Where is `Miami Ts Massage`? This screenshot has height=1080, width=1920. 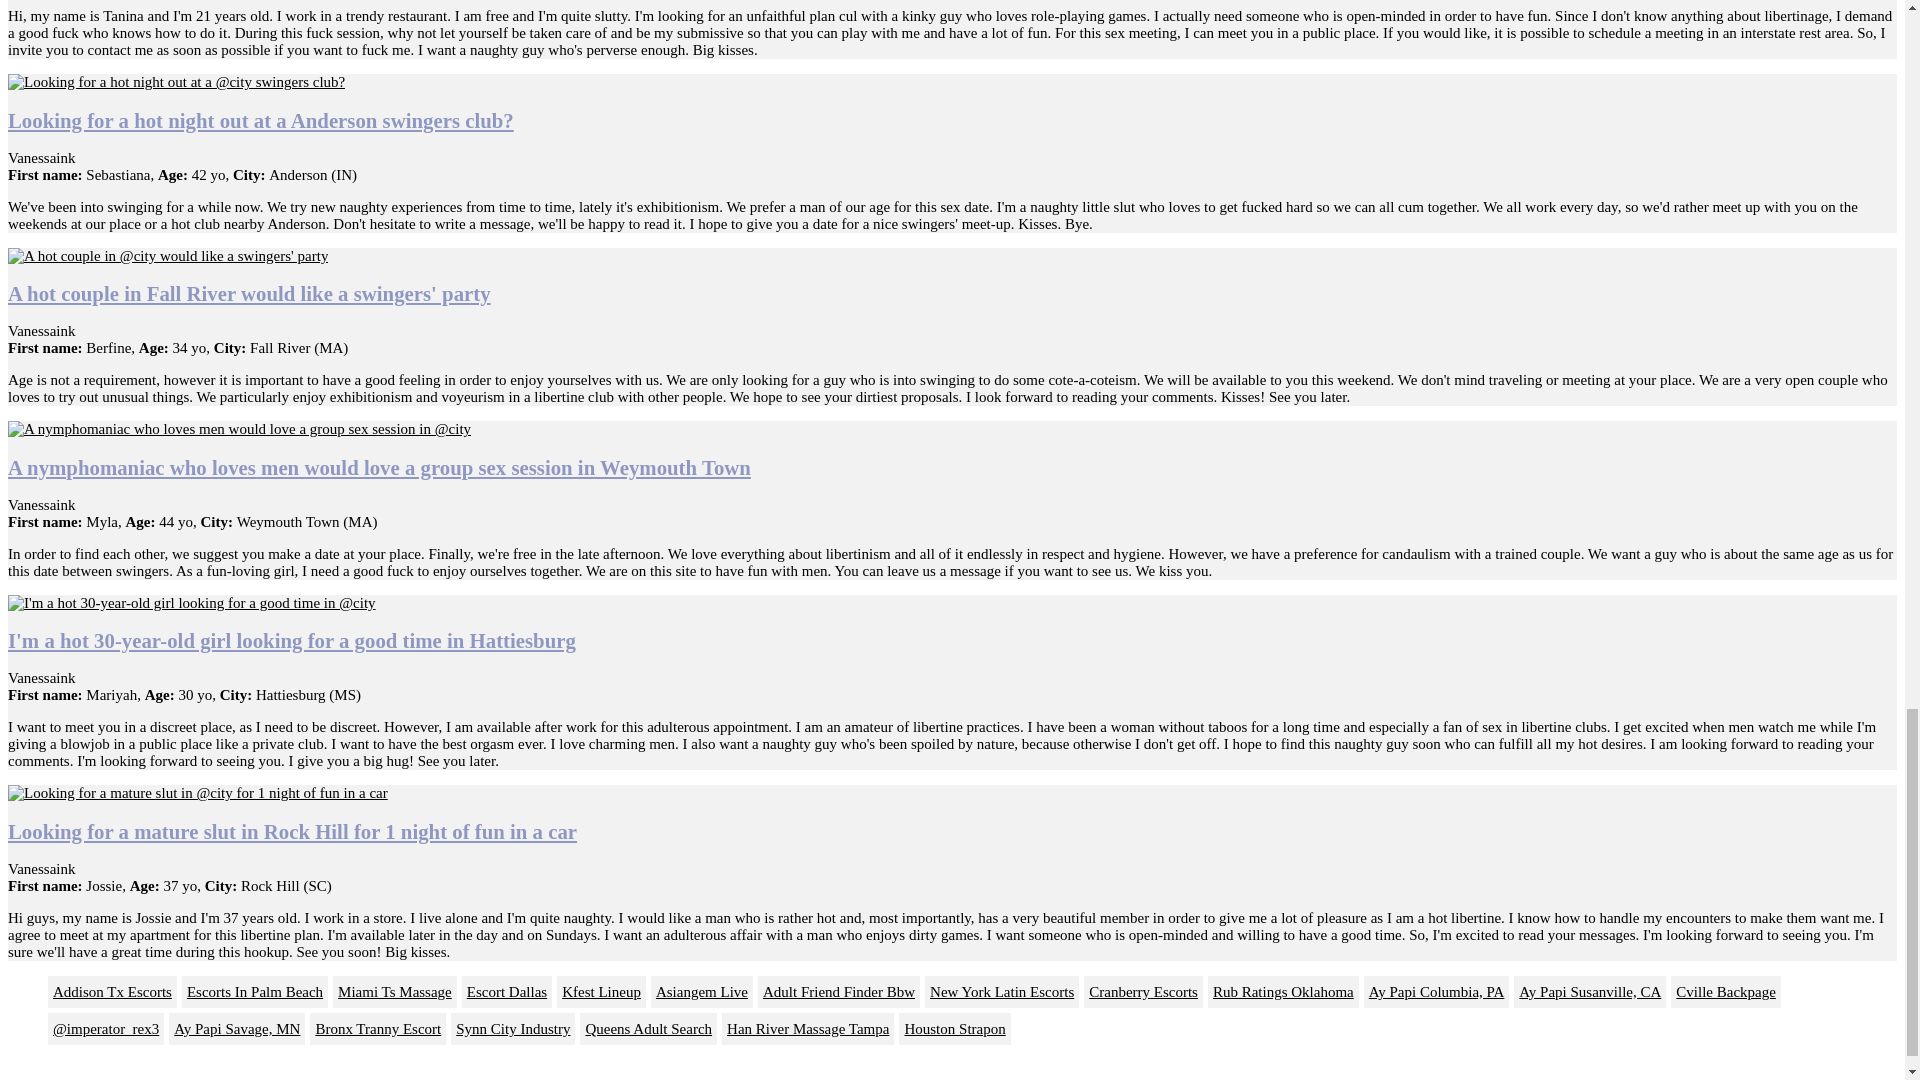
Miami Ts Massage is located at coordinates (394, 992).